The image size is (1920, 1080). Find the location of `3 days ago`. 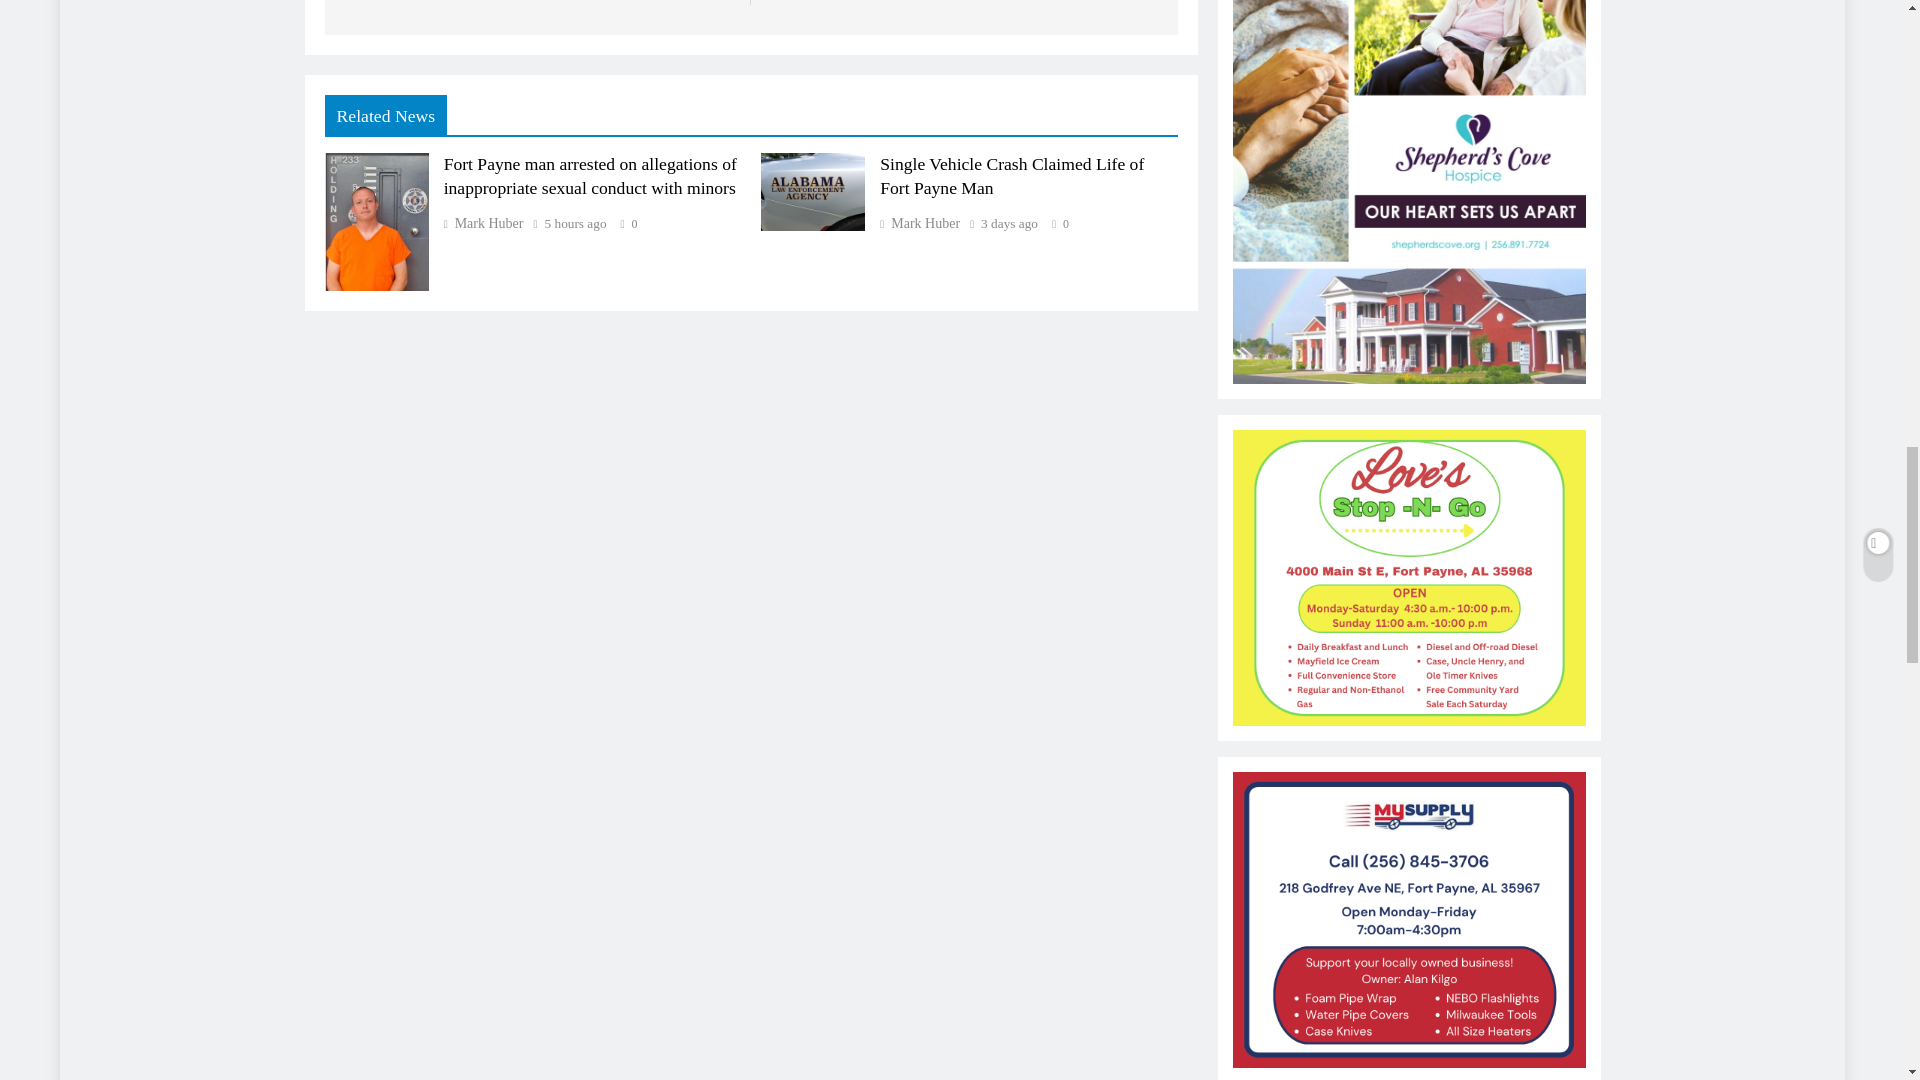

3 days ago is located at coordinates (1010, 224).